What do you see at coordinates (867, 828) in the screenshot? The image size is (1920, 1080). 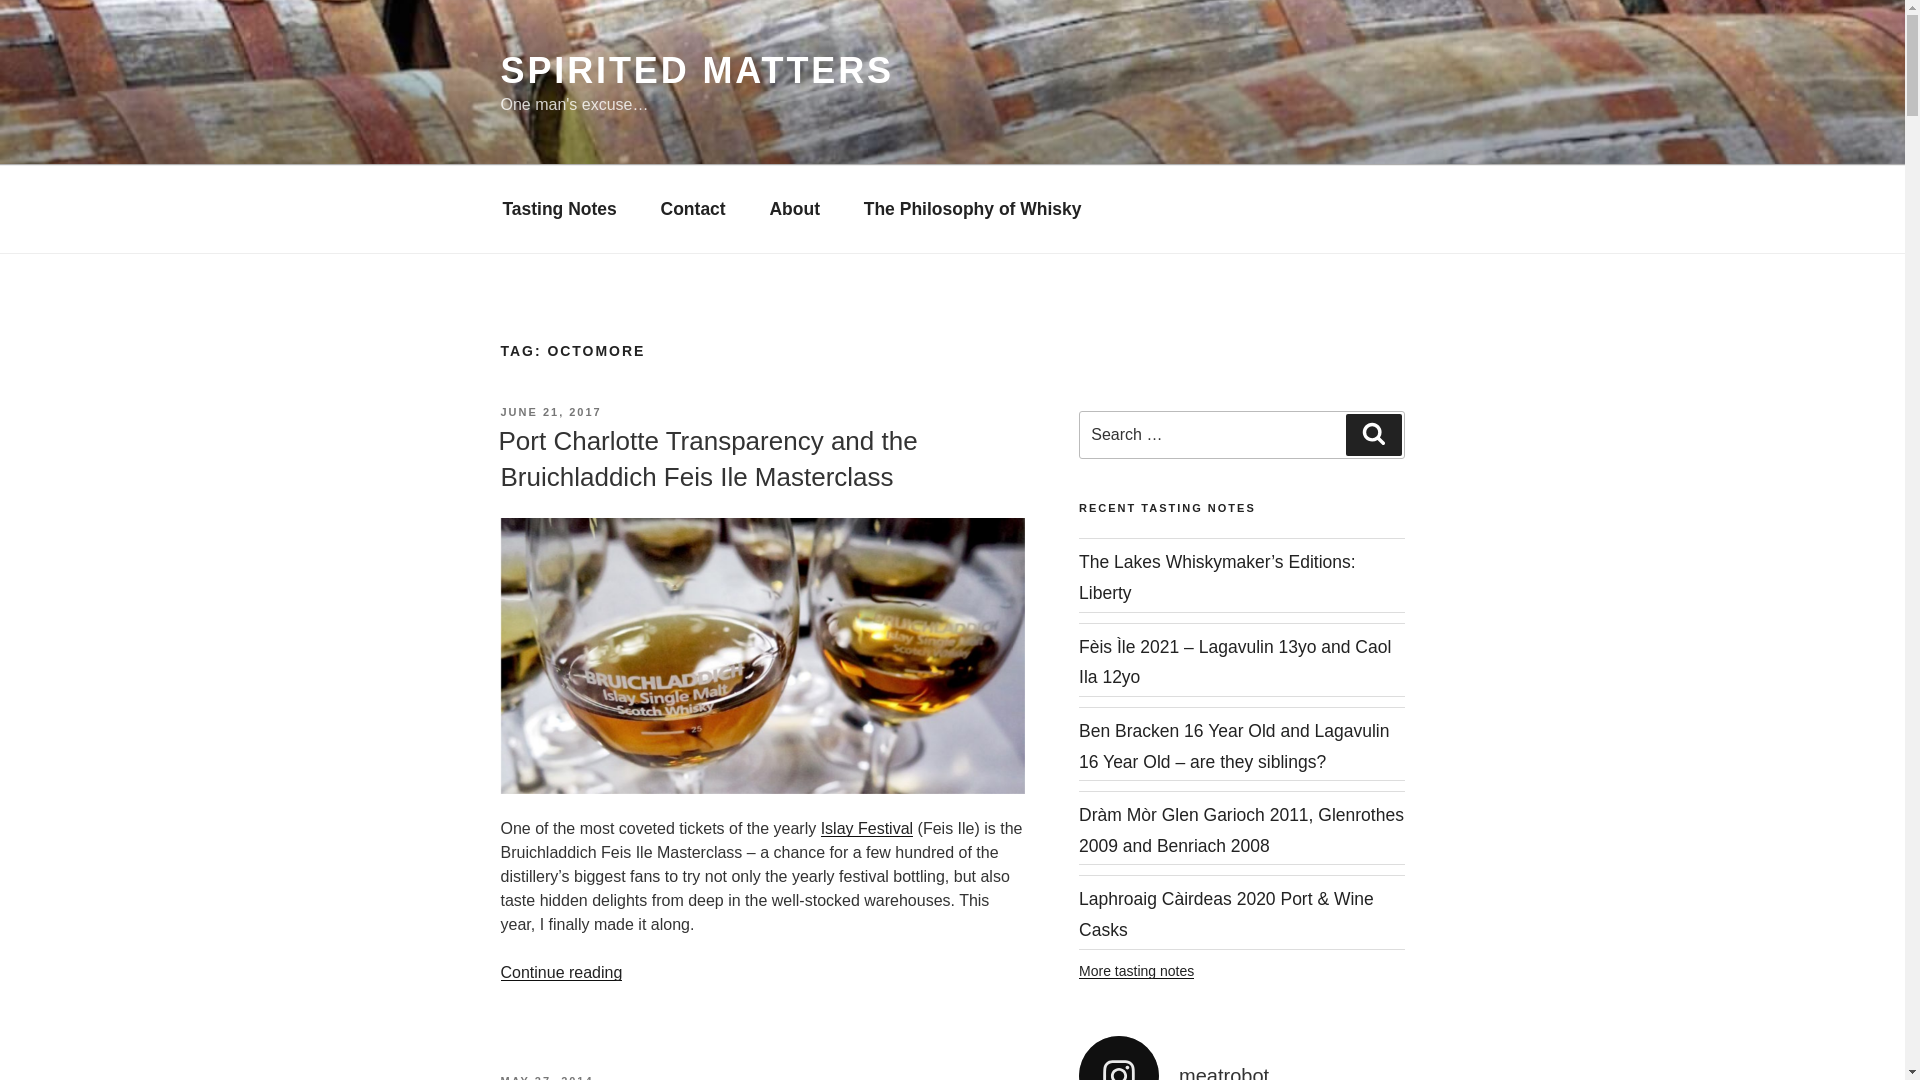 I see `Islay Festival` at bounding box center [867, 828].